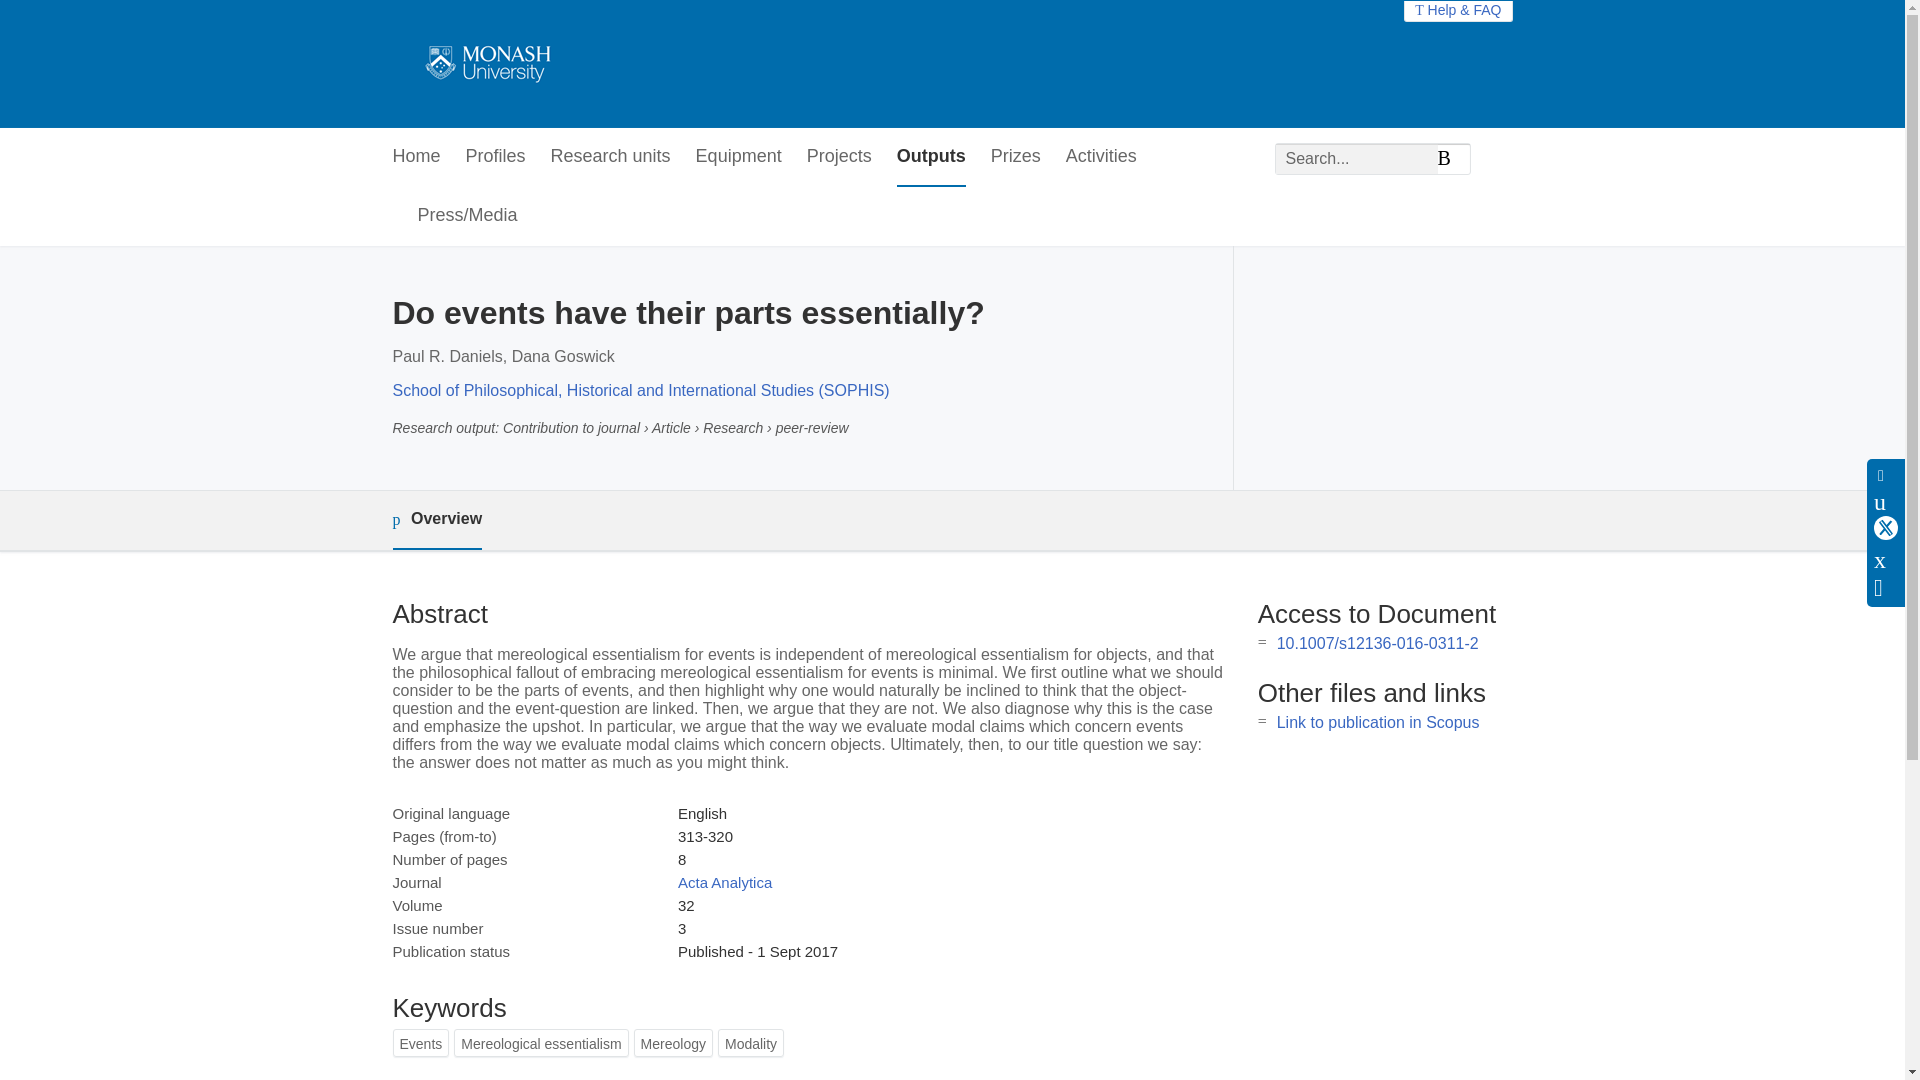  What do you see at coordinates (724, 882) in the screenshot?
I see `Acta Analytica` at bounding box center [724, 882].